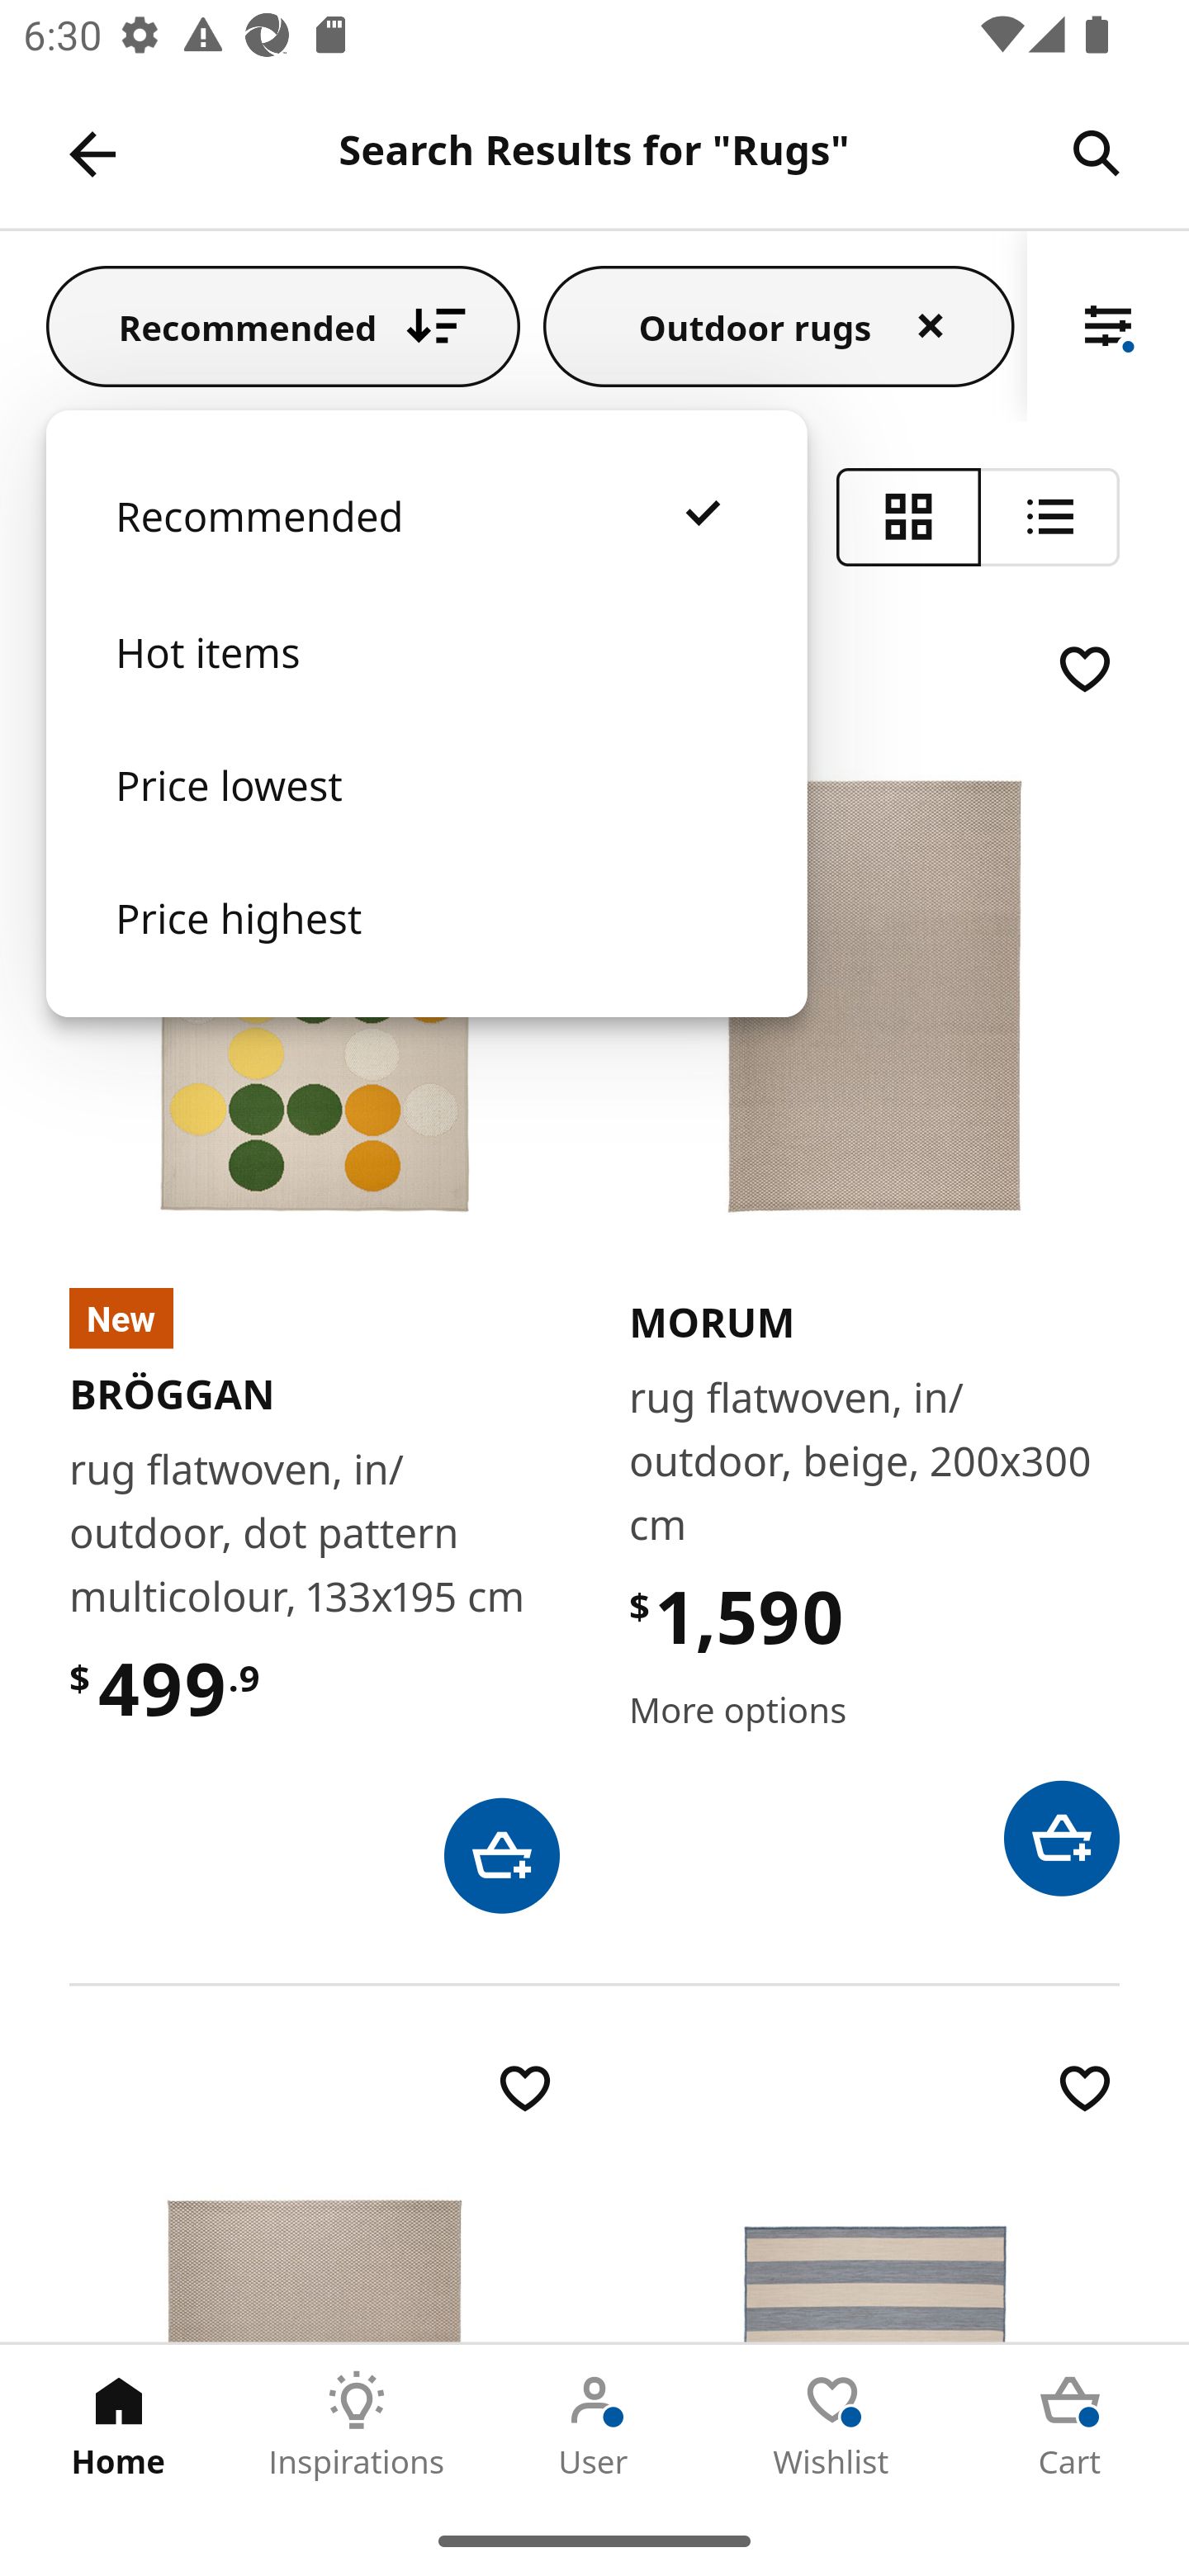 The height and width of the screenshot is (2576, 1189). I want to click on Price lowest, so click(426, 817).